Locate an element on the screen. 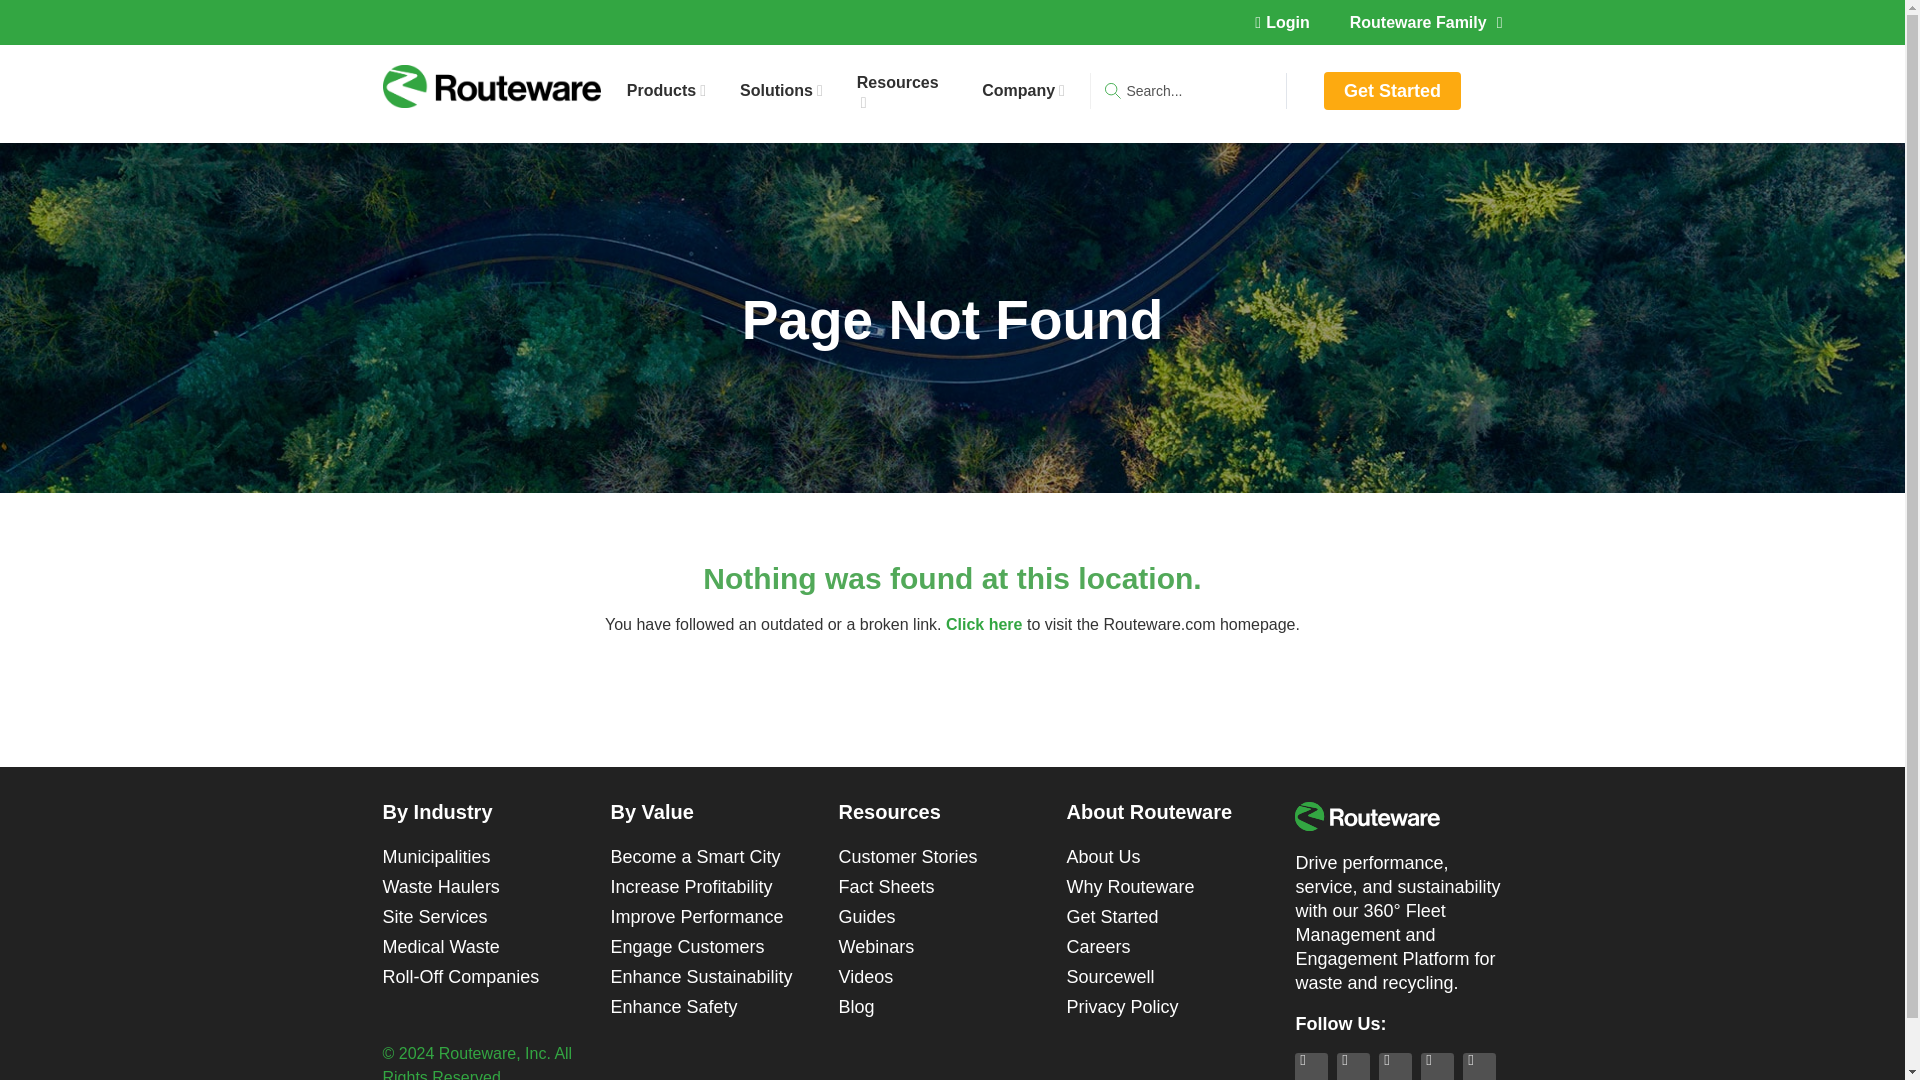 This screenshot has width=1920, height=1080. Products is located at coordinates (666, 91).